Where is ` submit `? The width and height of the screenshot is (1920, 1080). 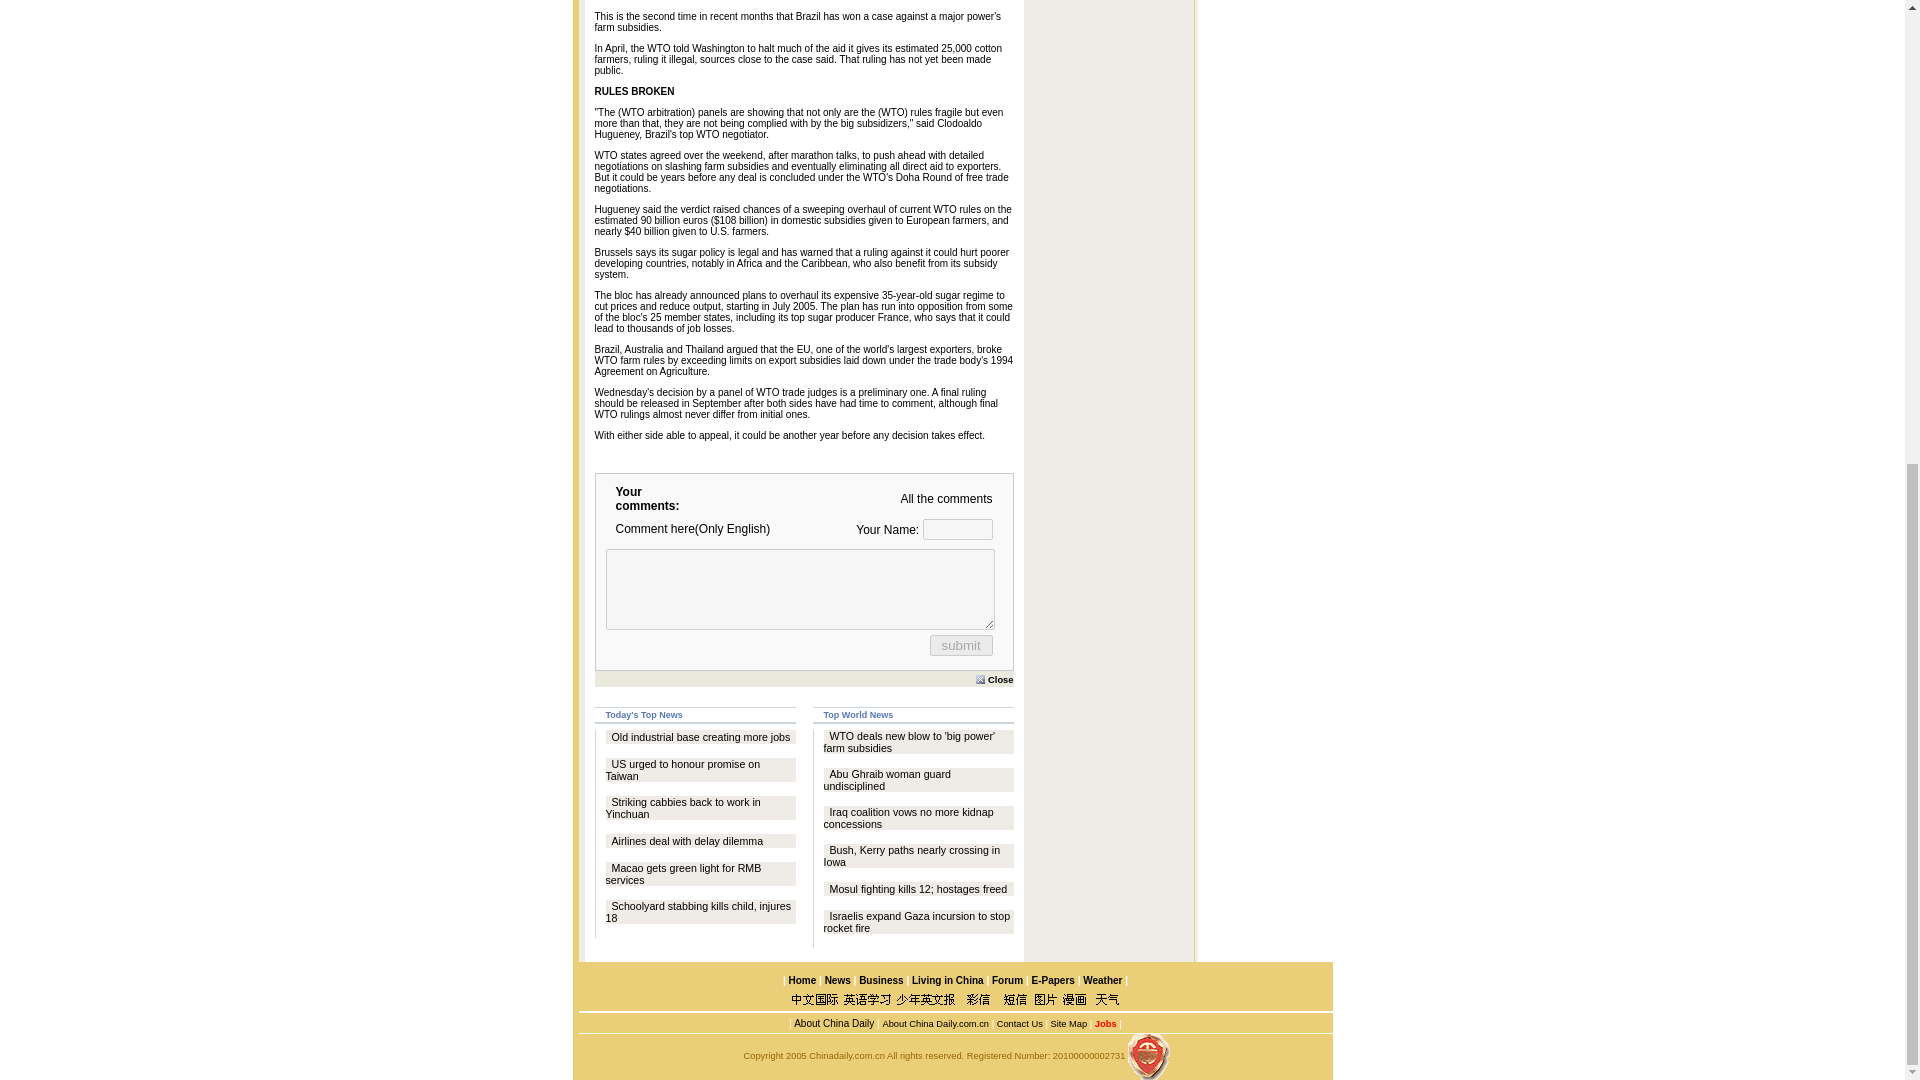
 submit  is located at coordinates (960, 644).